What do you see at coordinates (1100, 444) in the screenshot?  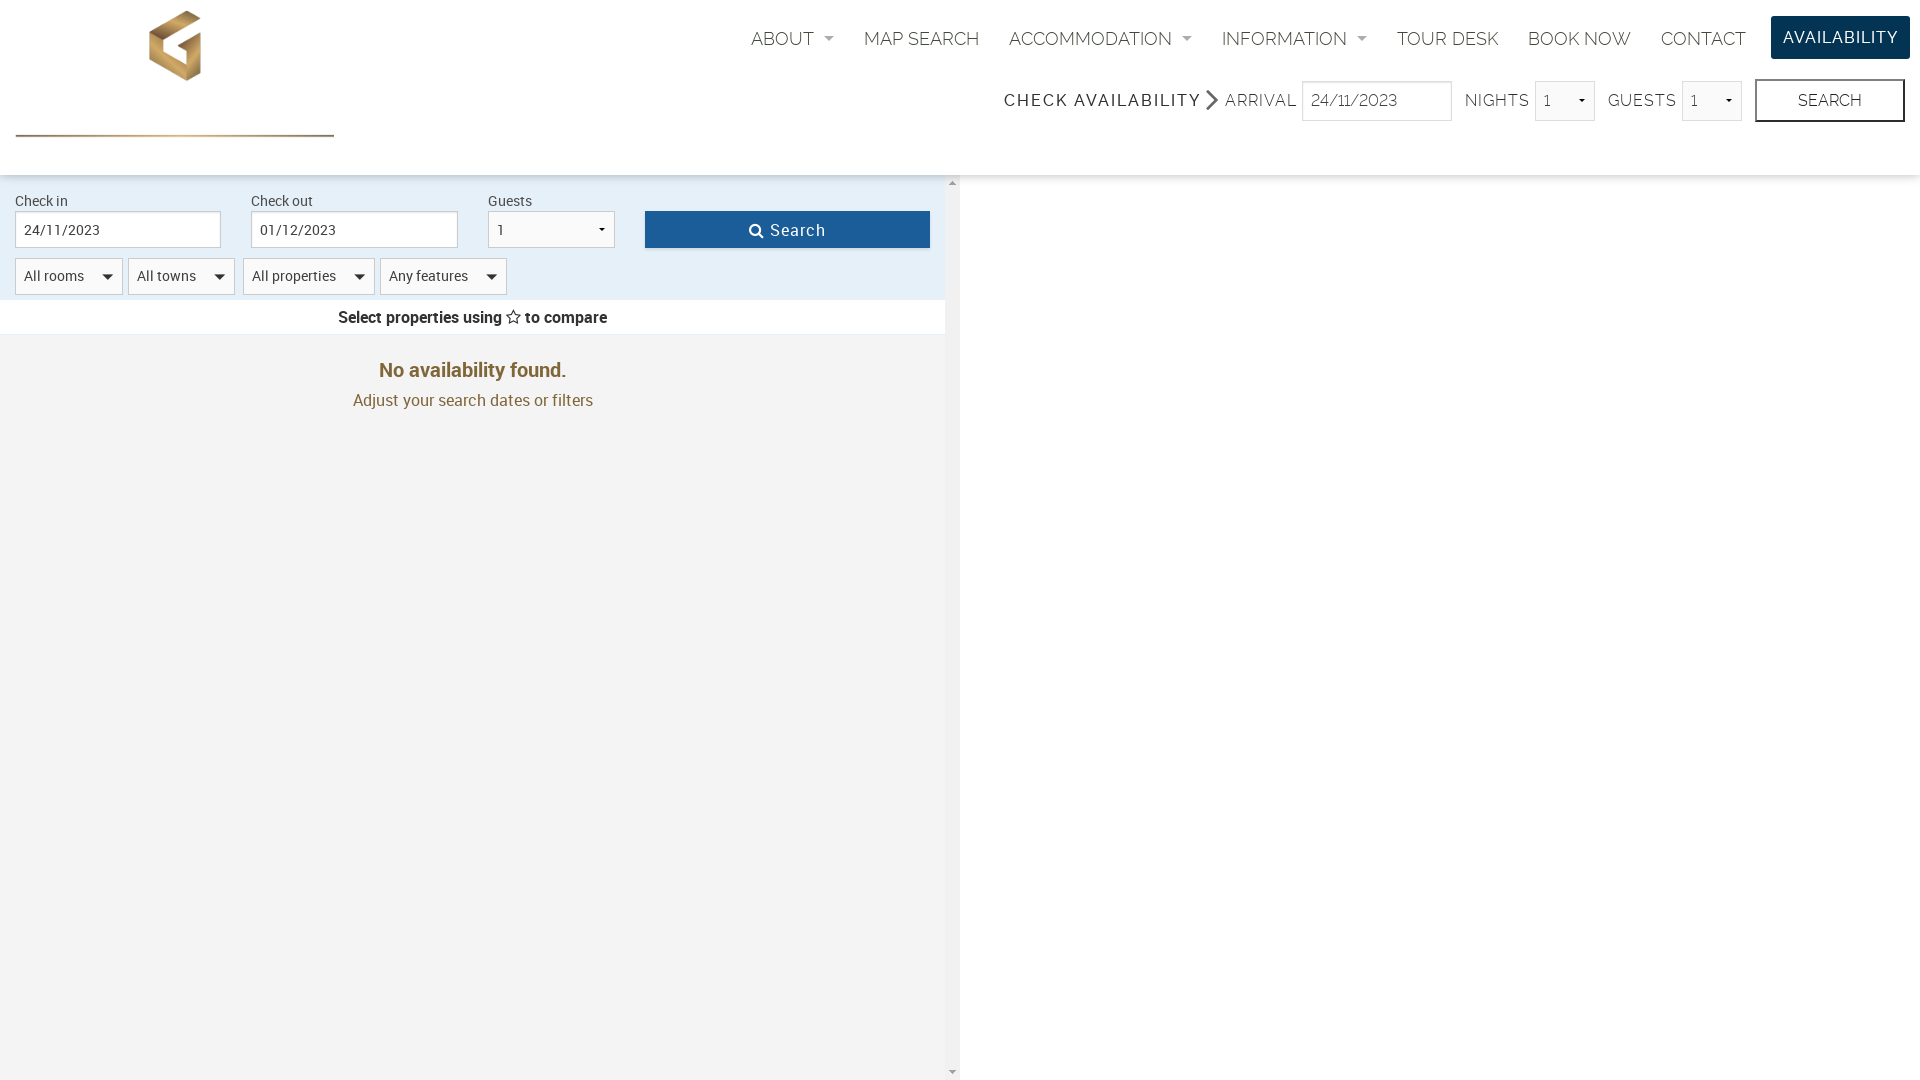 I see `SOHO 203` at bounding box center [1100, 444].